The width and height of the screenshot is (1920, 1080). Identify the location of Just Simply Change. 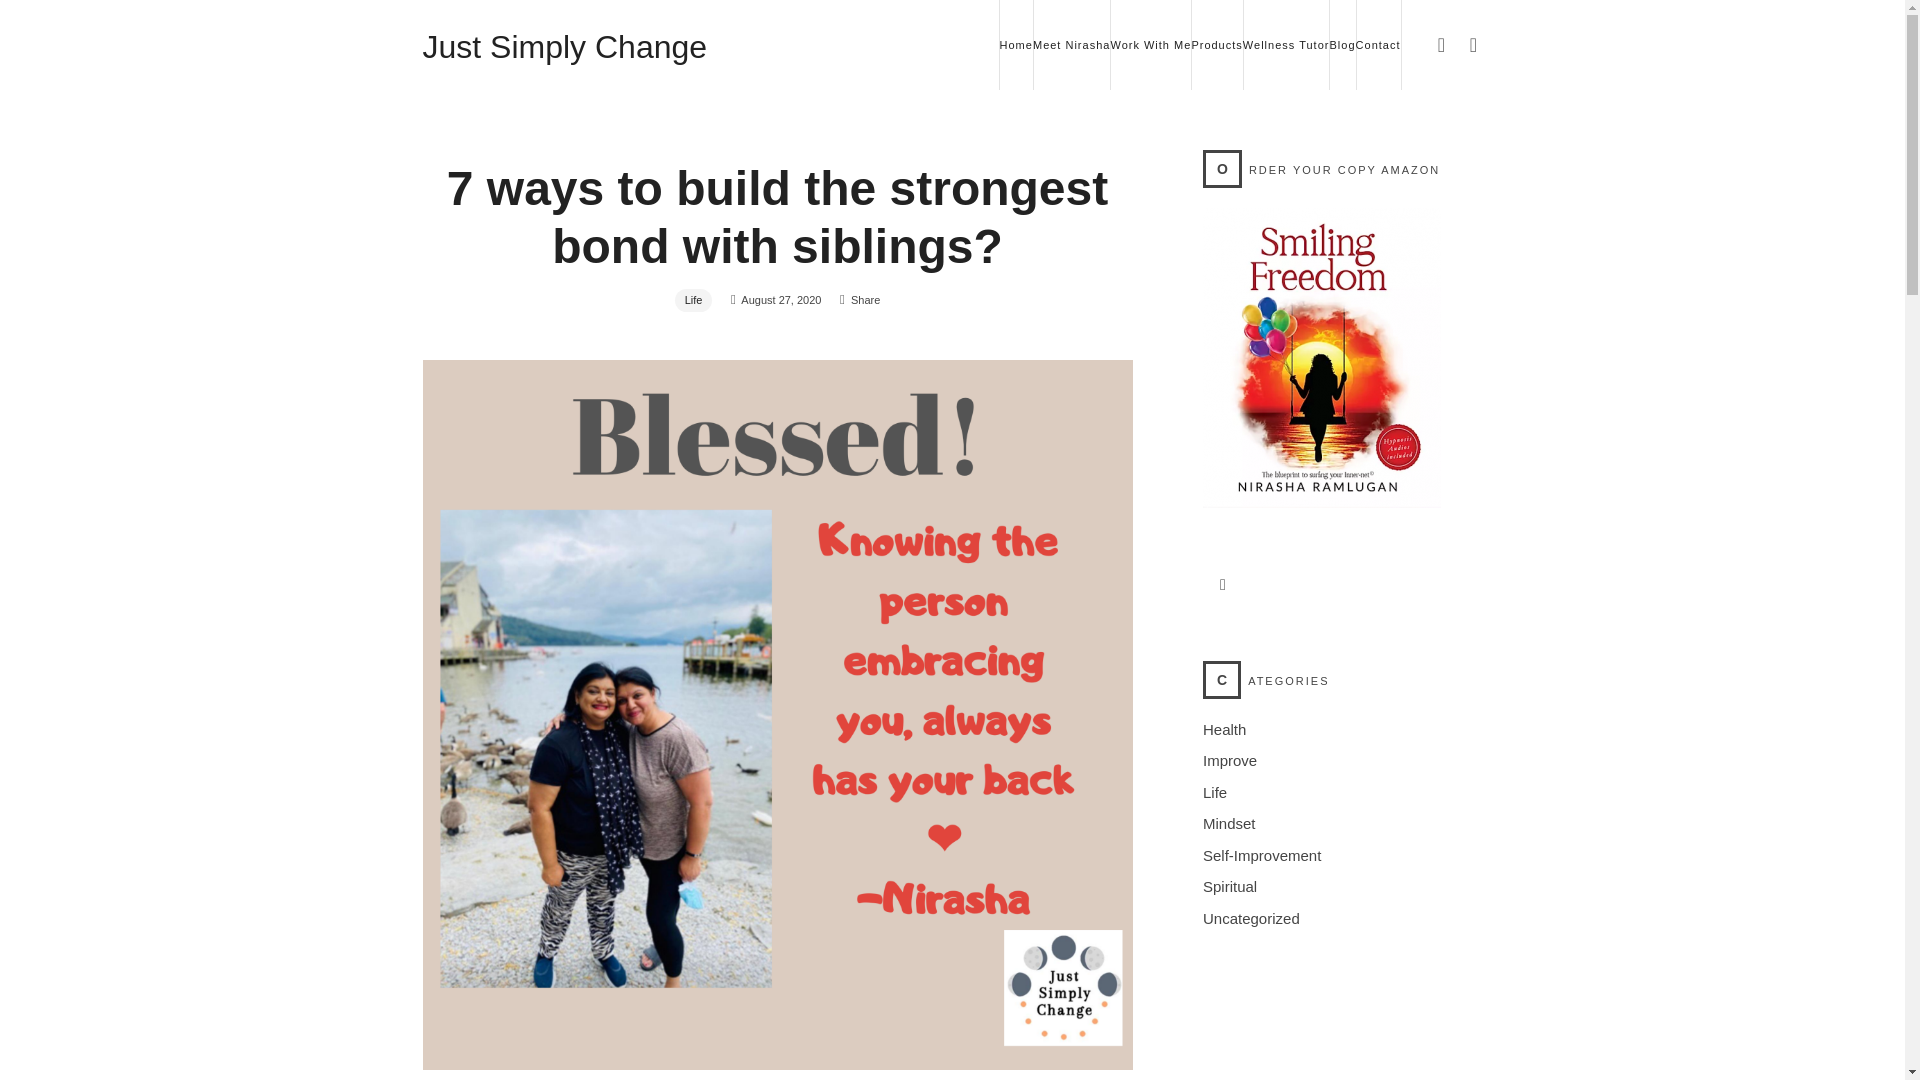
(564, 44).